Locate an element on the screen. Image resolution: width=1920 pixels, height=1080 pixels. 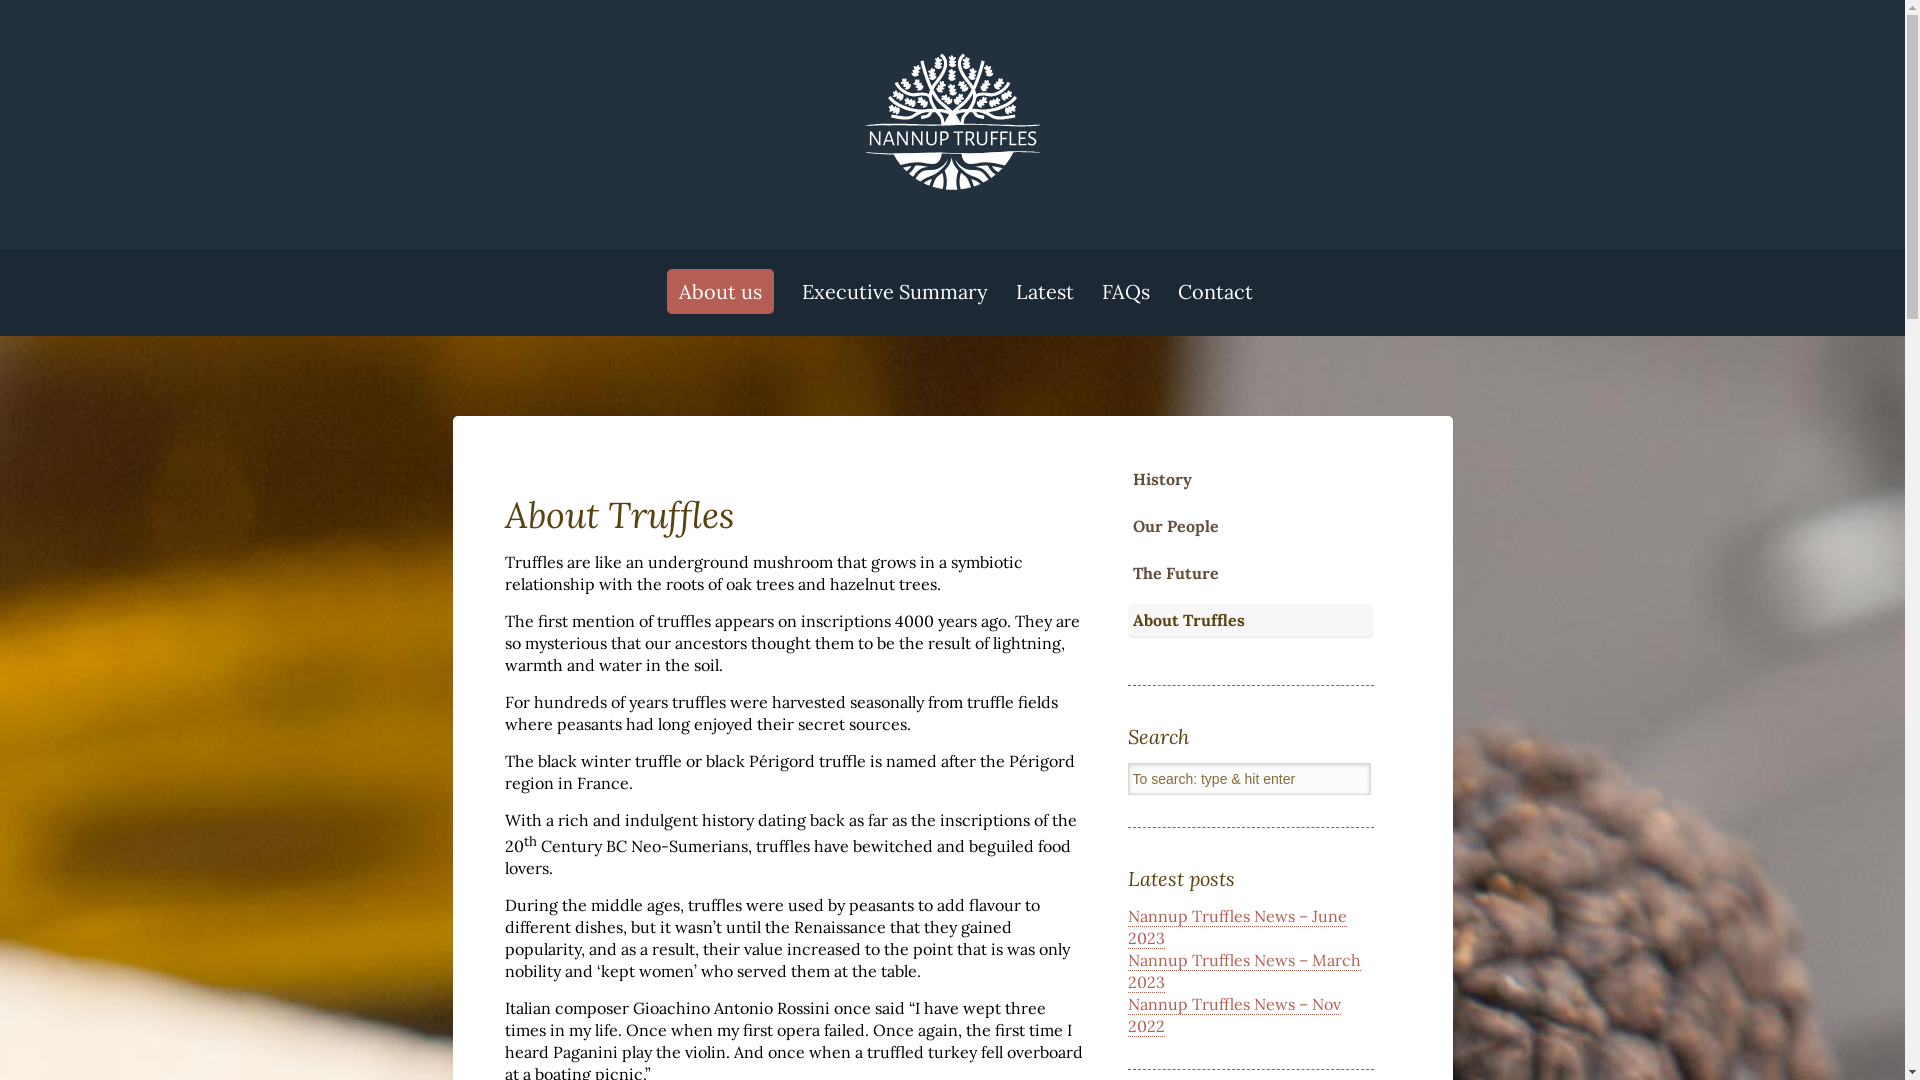
Executive Summary is located at coordinates (894, 292).